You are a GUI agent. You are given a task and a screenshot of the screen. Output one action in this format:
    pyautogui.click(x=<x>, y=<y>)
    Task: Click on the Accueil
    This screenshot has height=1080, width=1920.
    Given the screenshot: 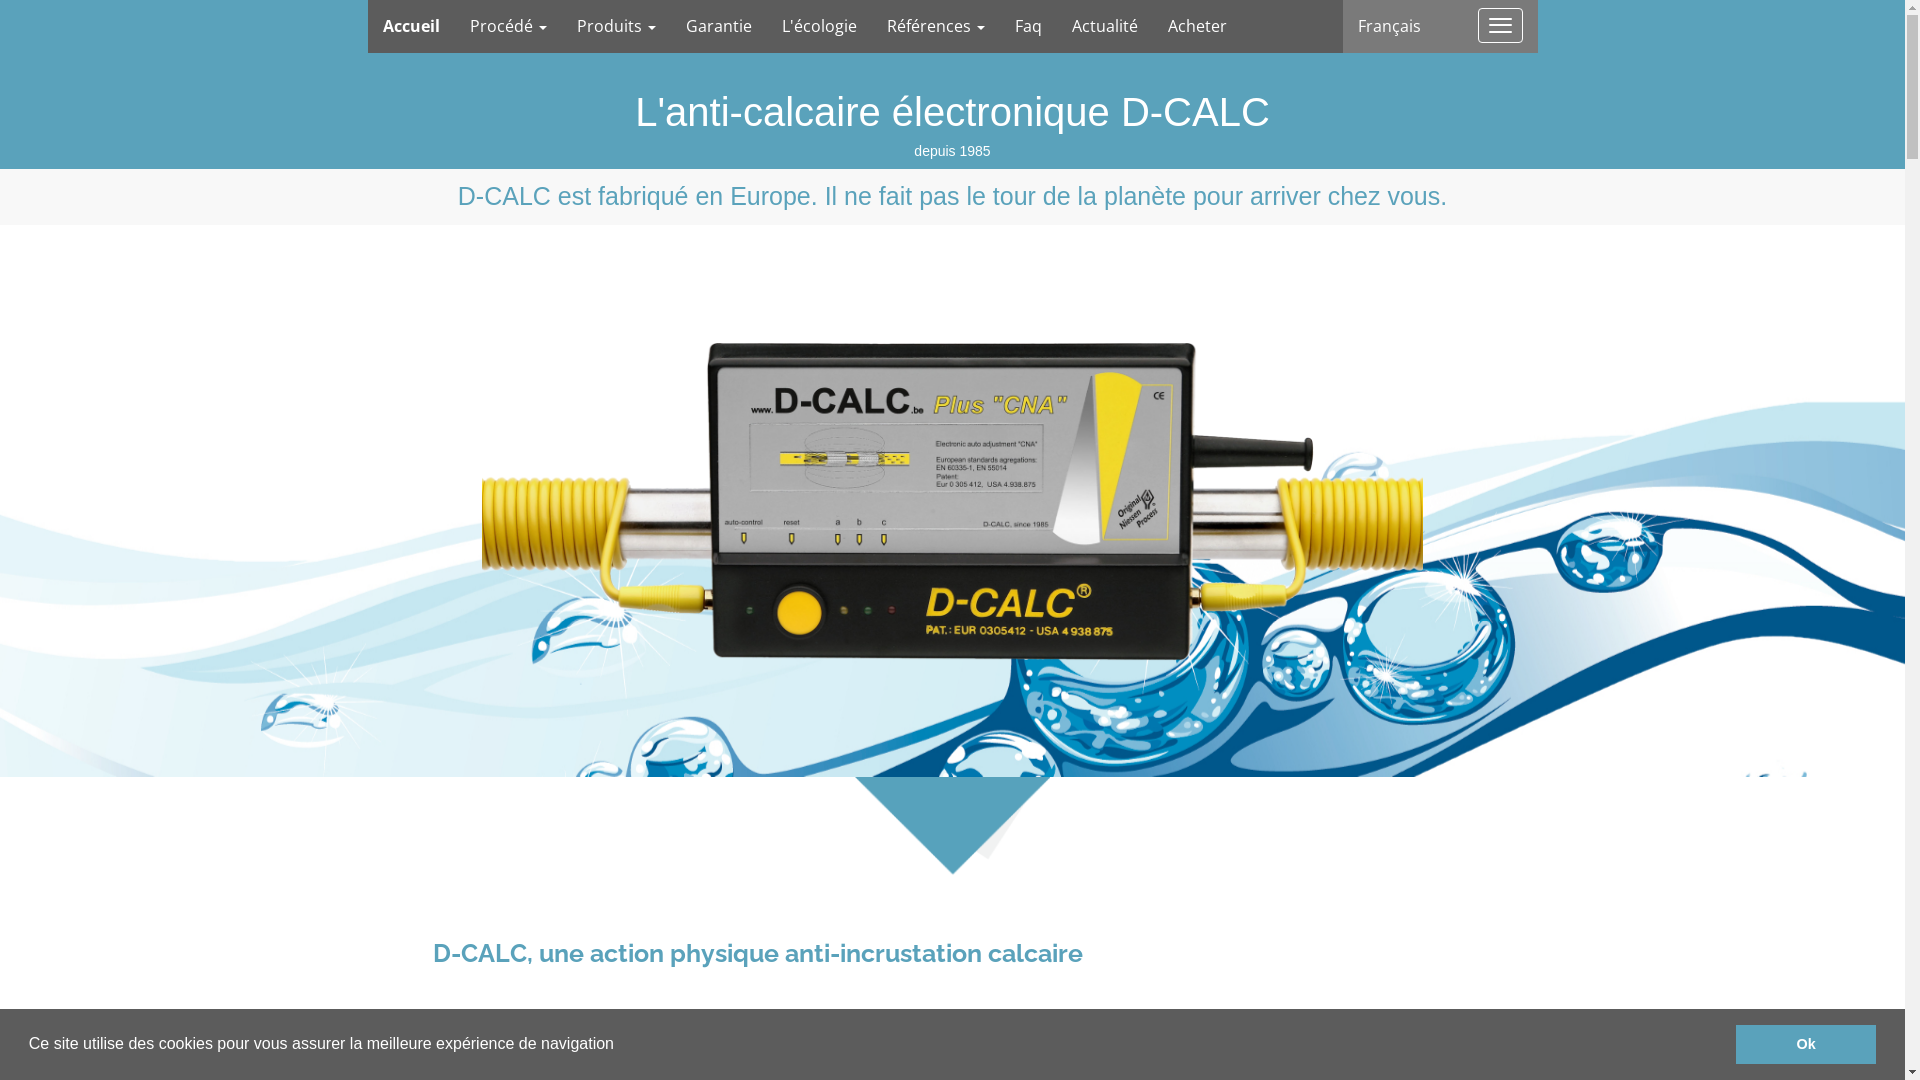 What is the action you would take?
    pyautogui.click(x=412, y=26)
    